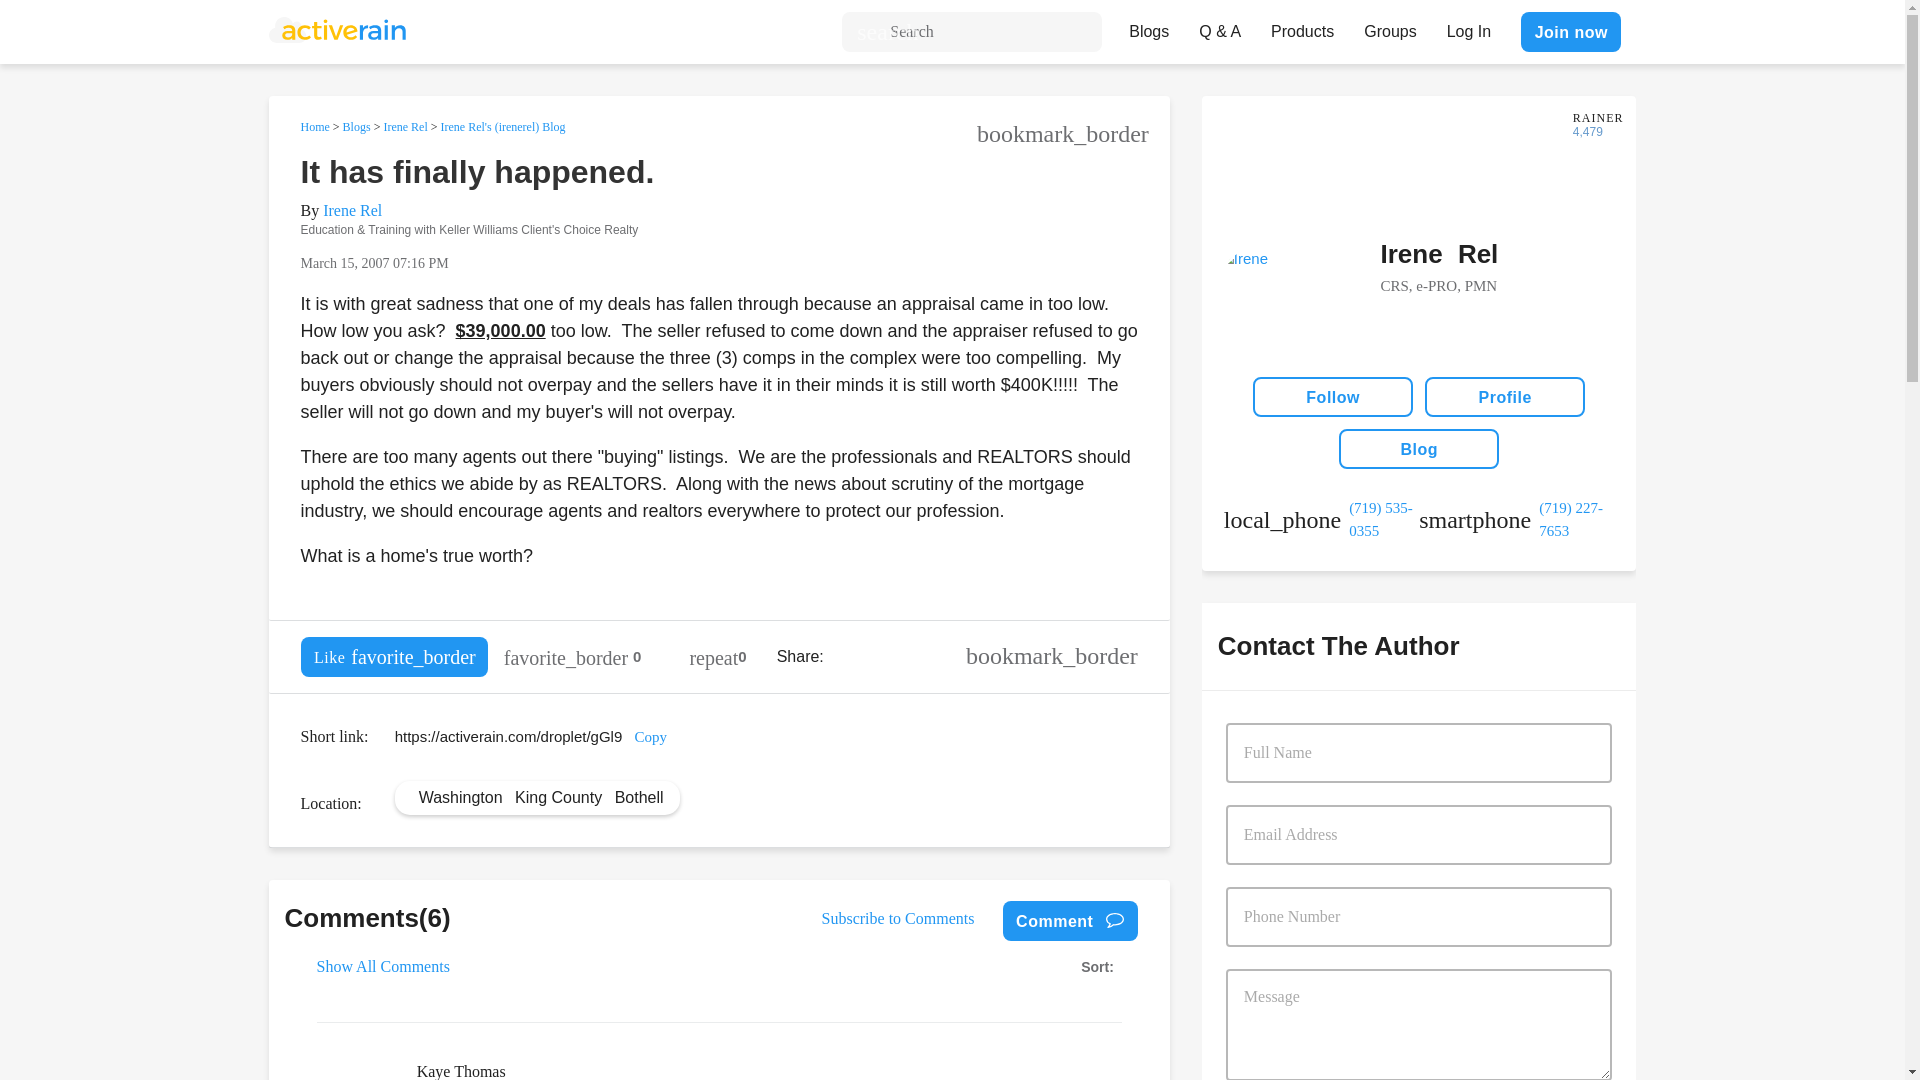  I want to click on Join now, so click(1570, 31).